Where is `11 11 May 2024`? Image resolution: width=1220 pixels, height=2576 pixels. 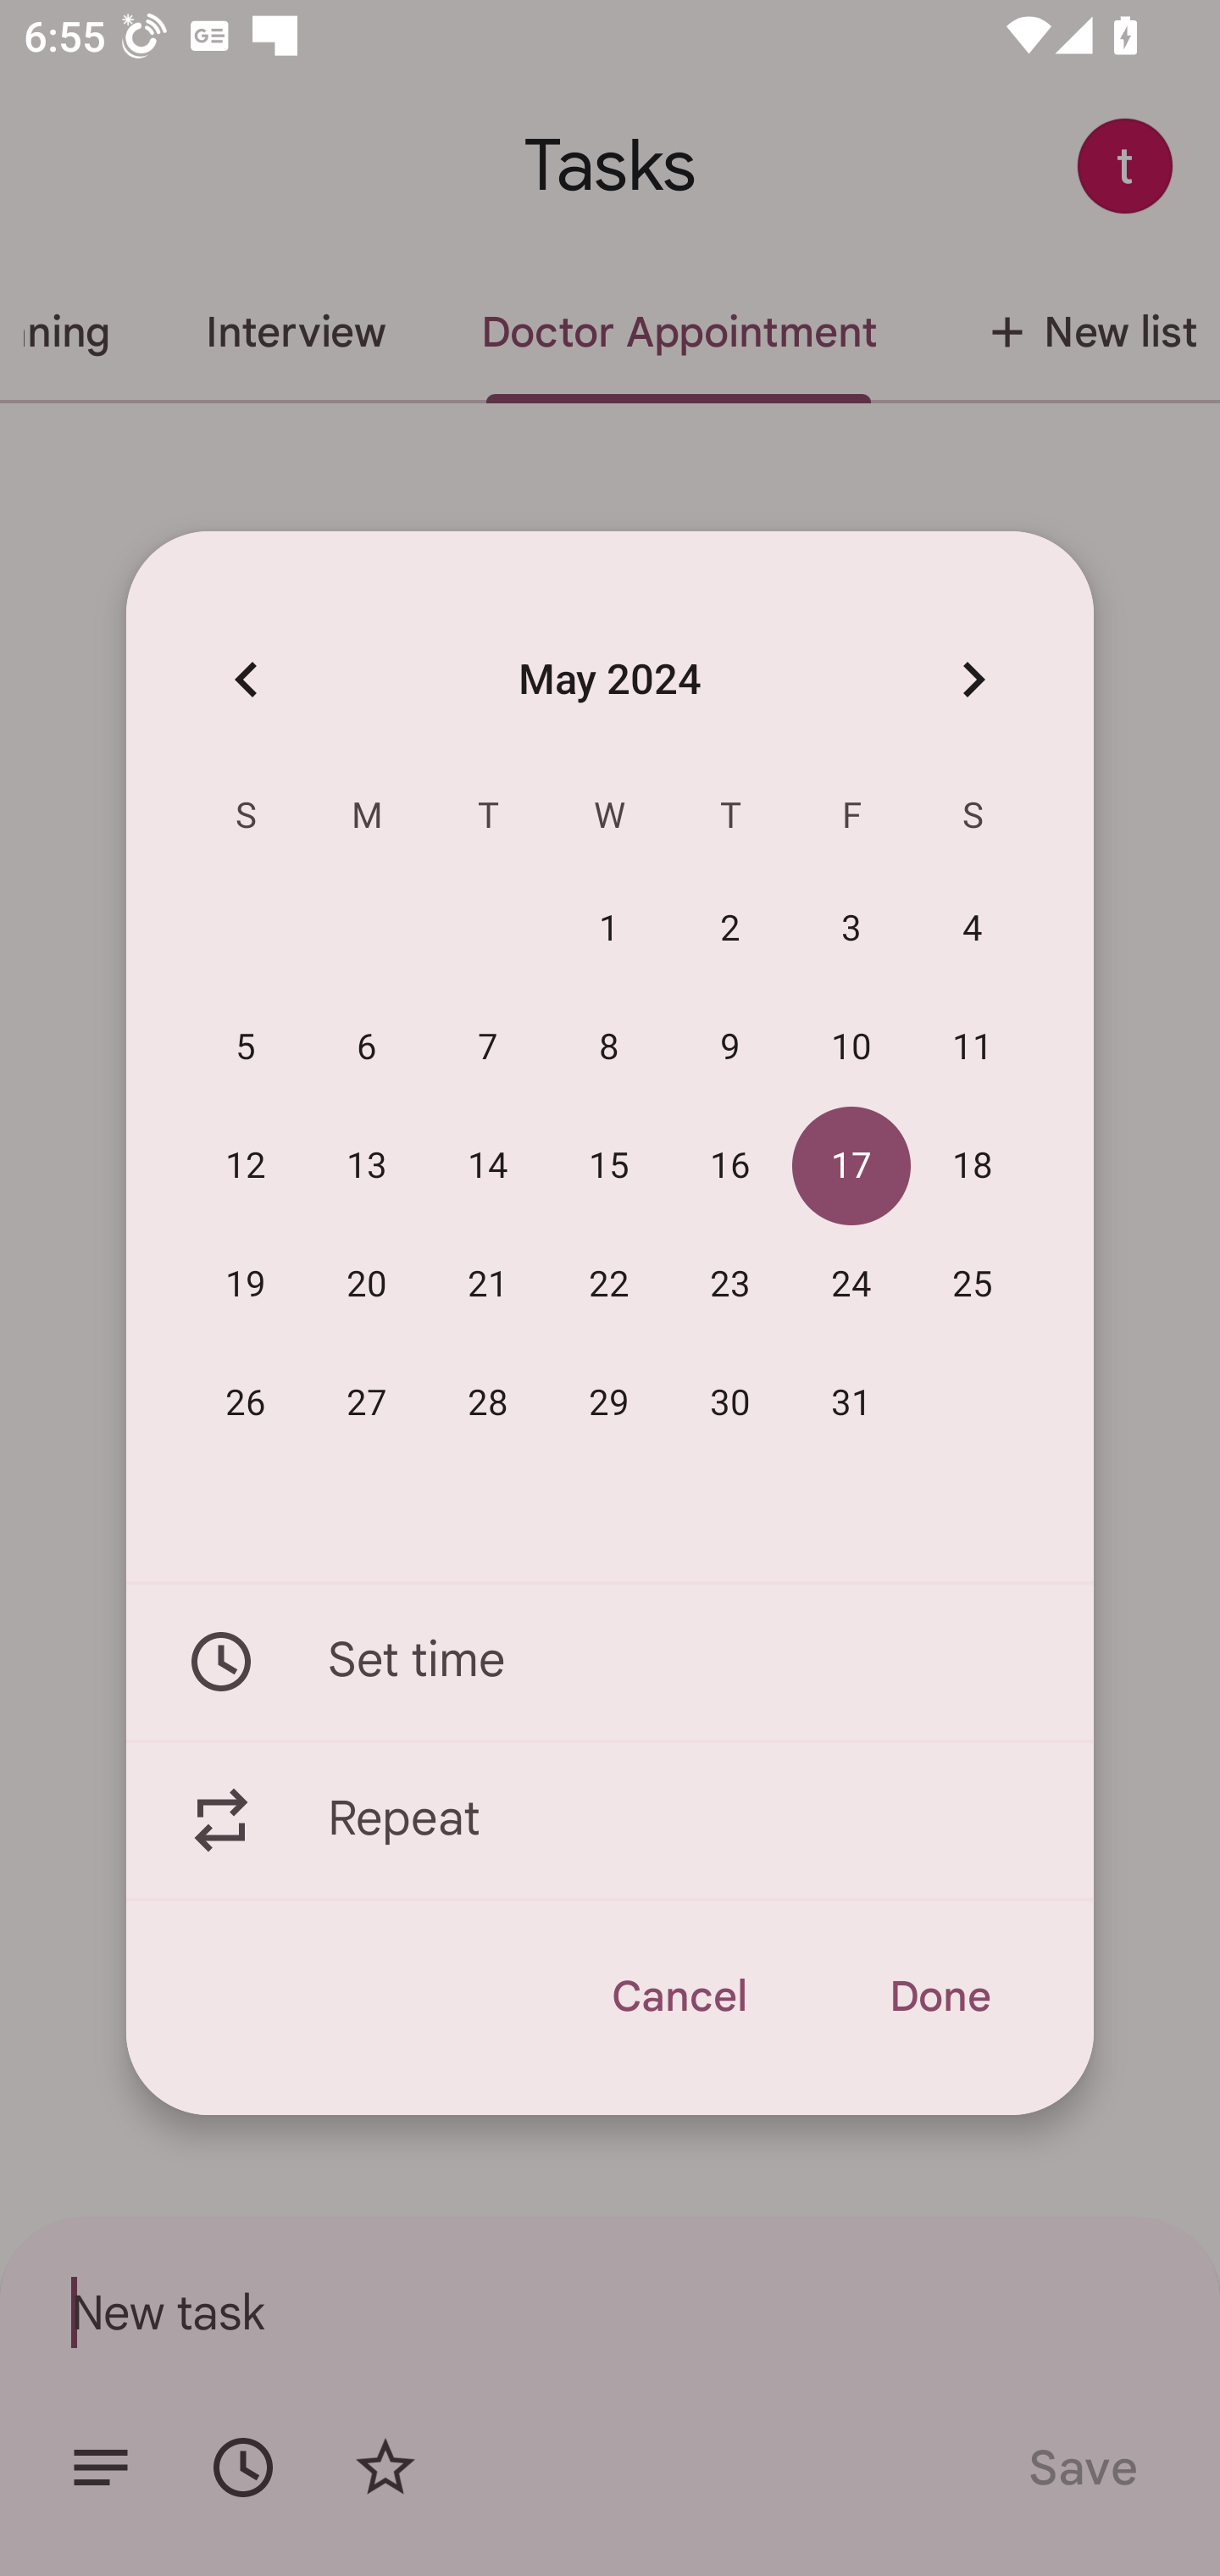
11 11 May 2024 is located at coordinates (973, 1048).